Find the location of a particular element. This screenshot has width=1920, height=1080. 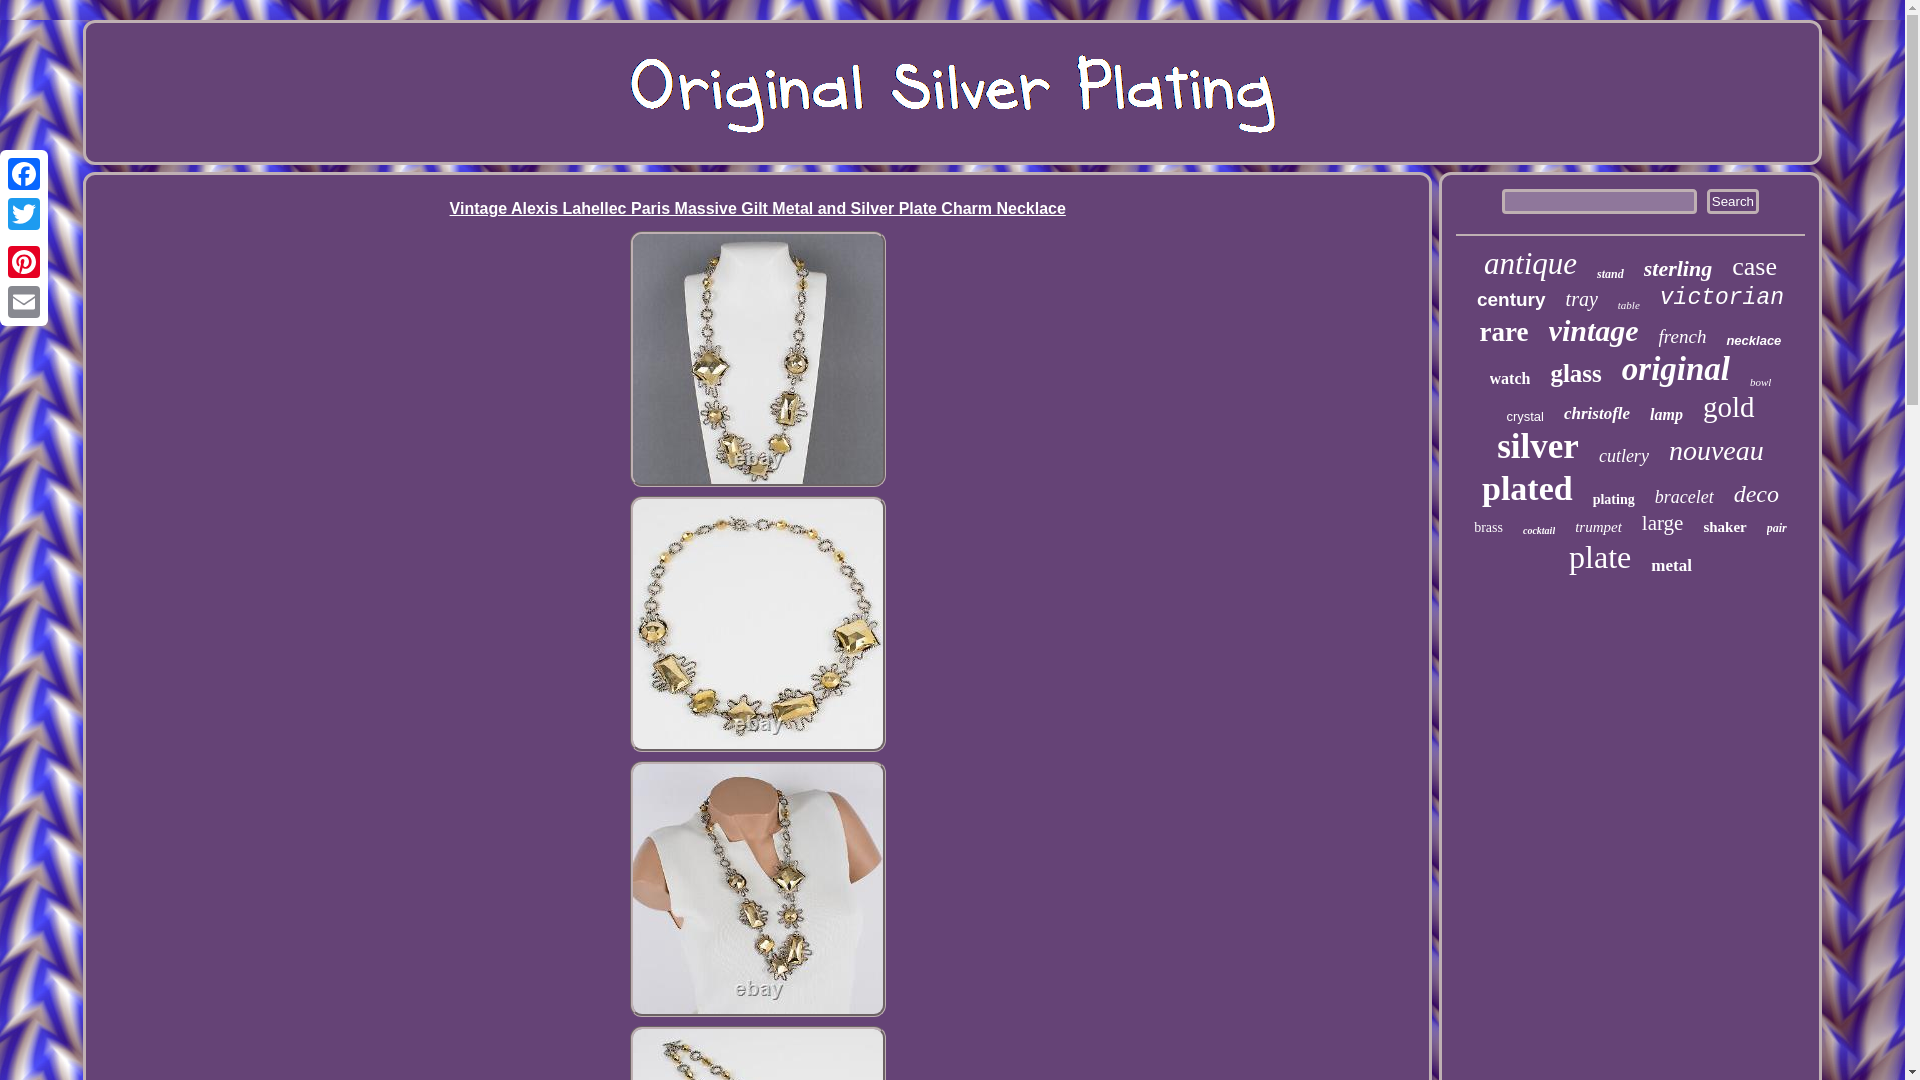

glass is located at coordinates (1575, 373).